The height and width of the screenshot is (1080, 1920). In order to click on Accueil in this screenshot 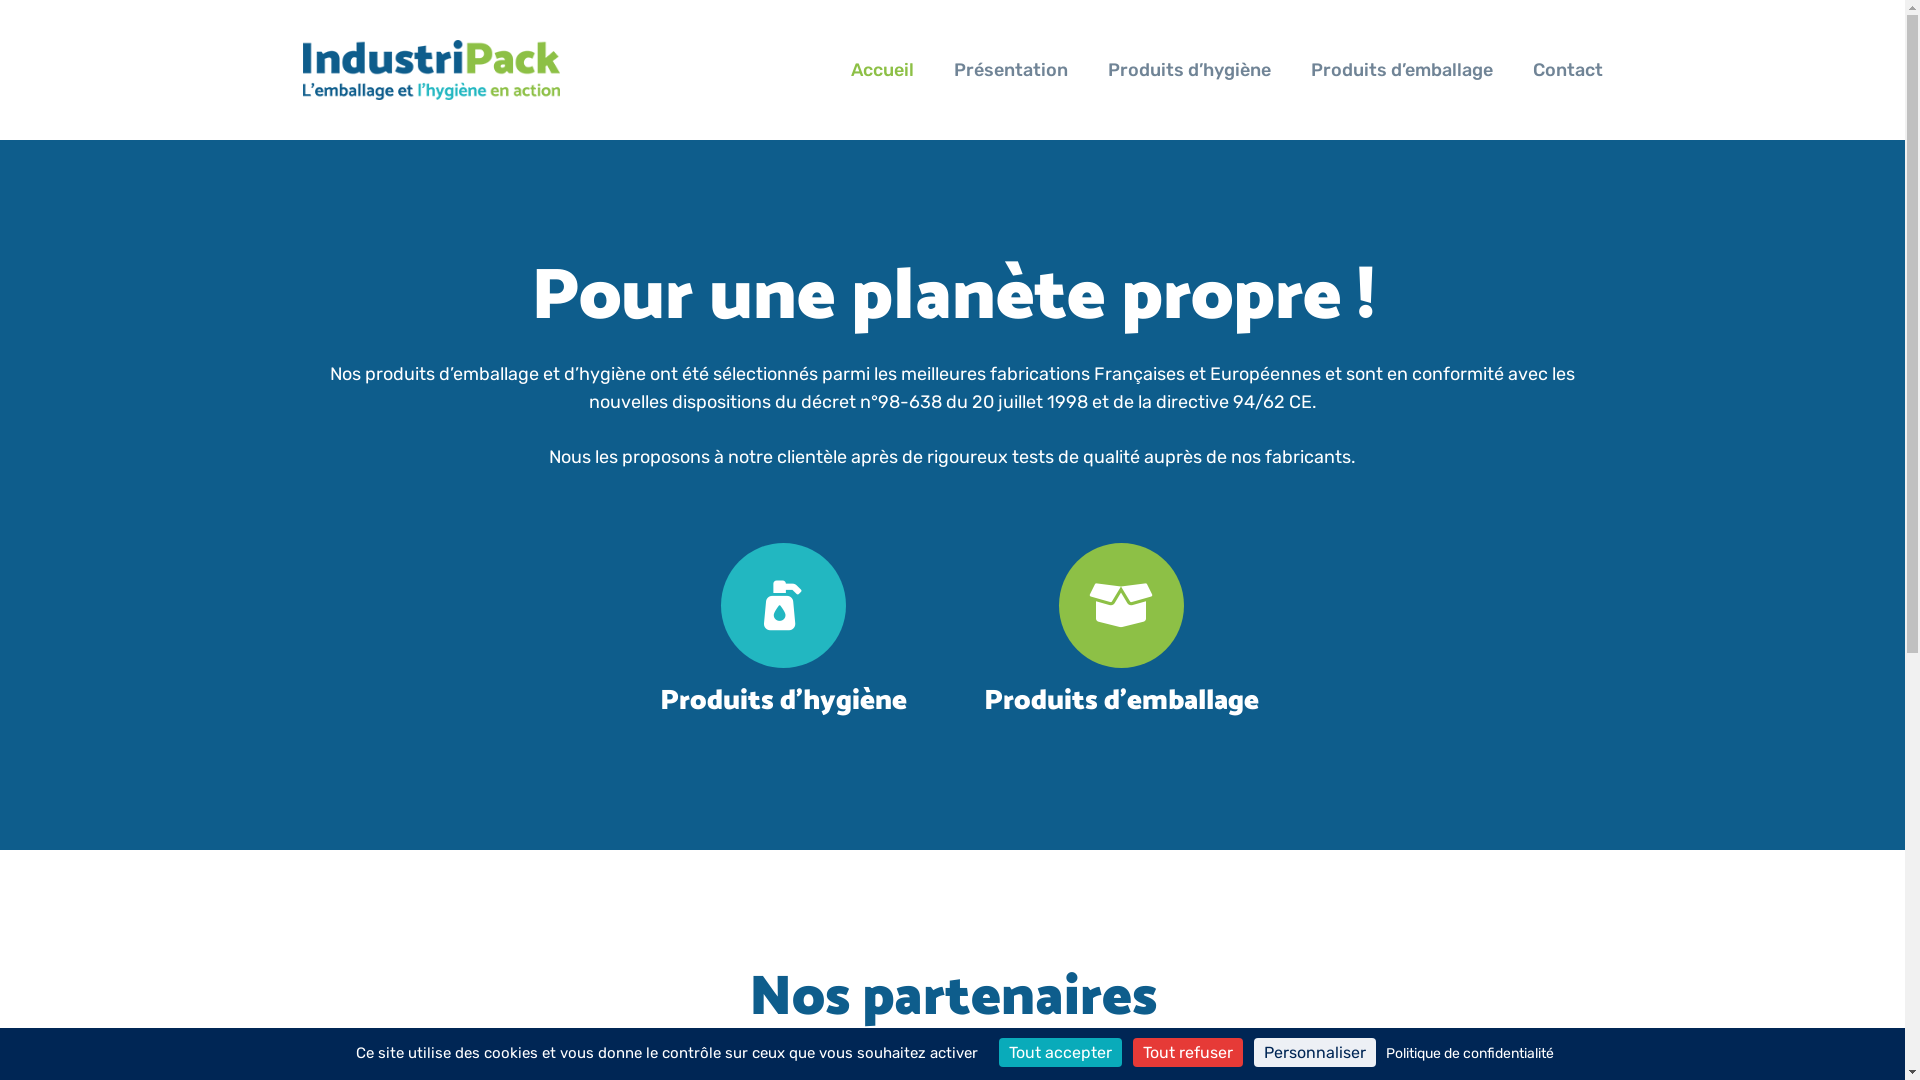, I will do `click(882, 70)`.